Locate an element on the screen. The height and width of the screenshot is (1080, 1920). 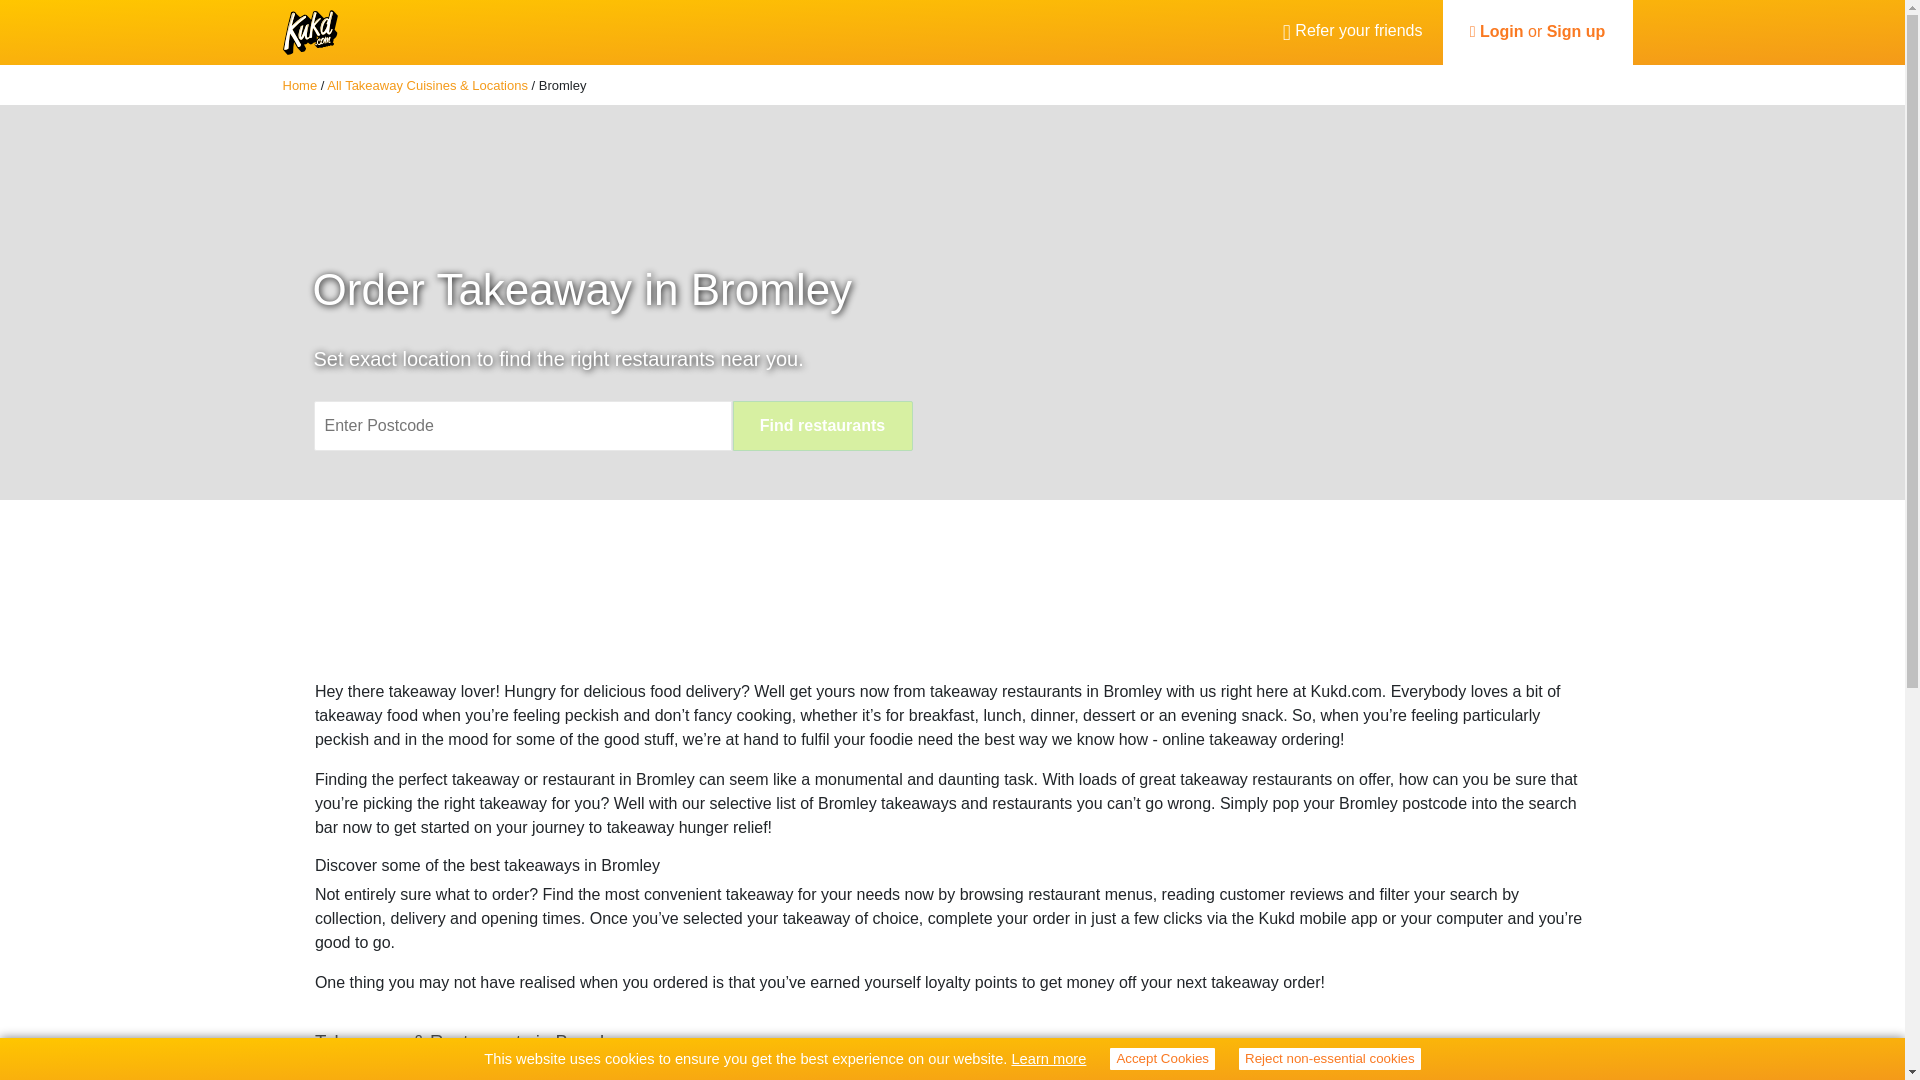
Home is located at coordinates (299, 84).